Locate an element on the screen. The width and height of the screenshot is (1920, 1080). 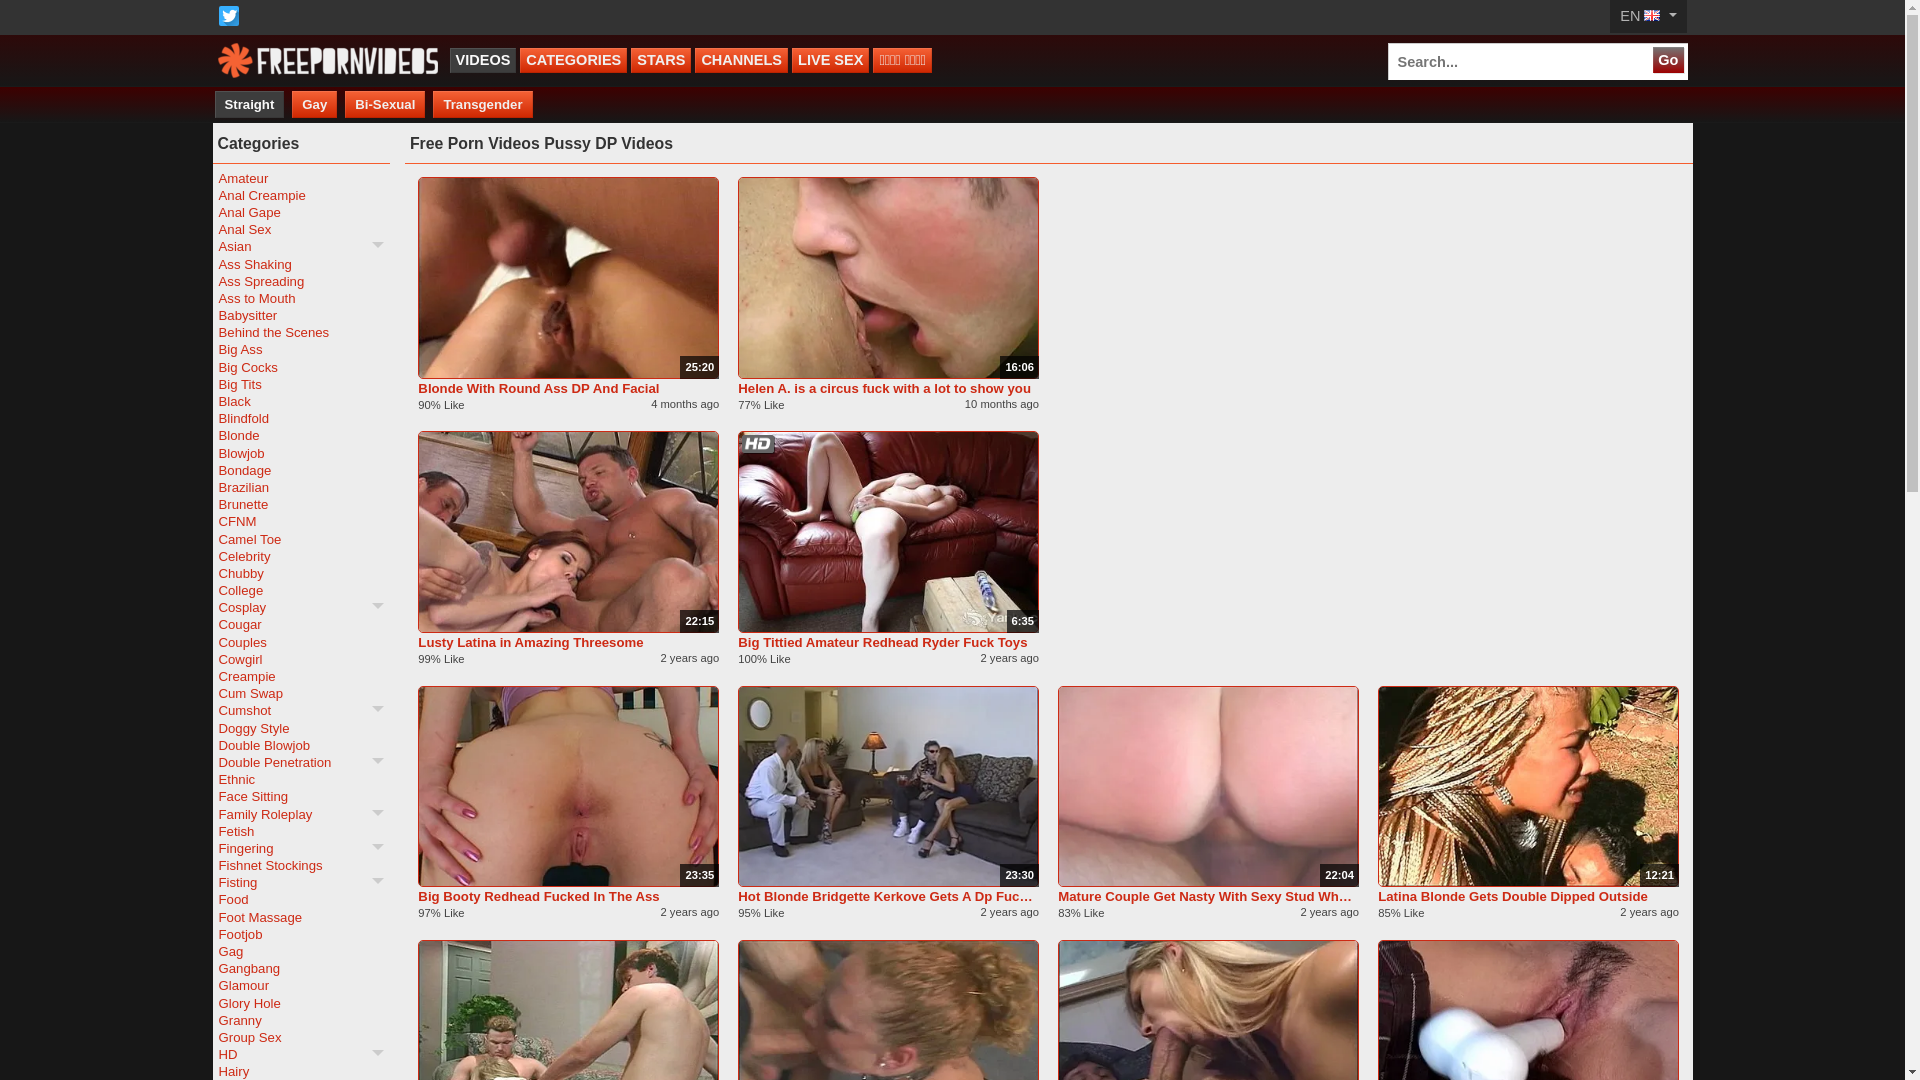
Fingering is located at coordinates (301, 848).